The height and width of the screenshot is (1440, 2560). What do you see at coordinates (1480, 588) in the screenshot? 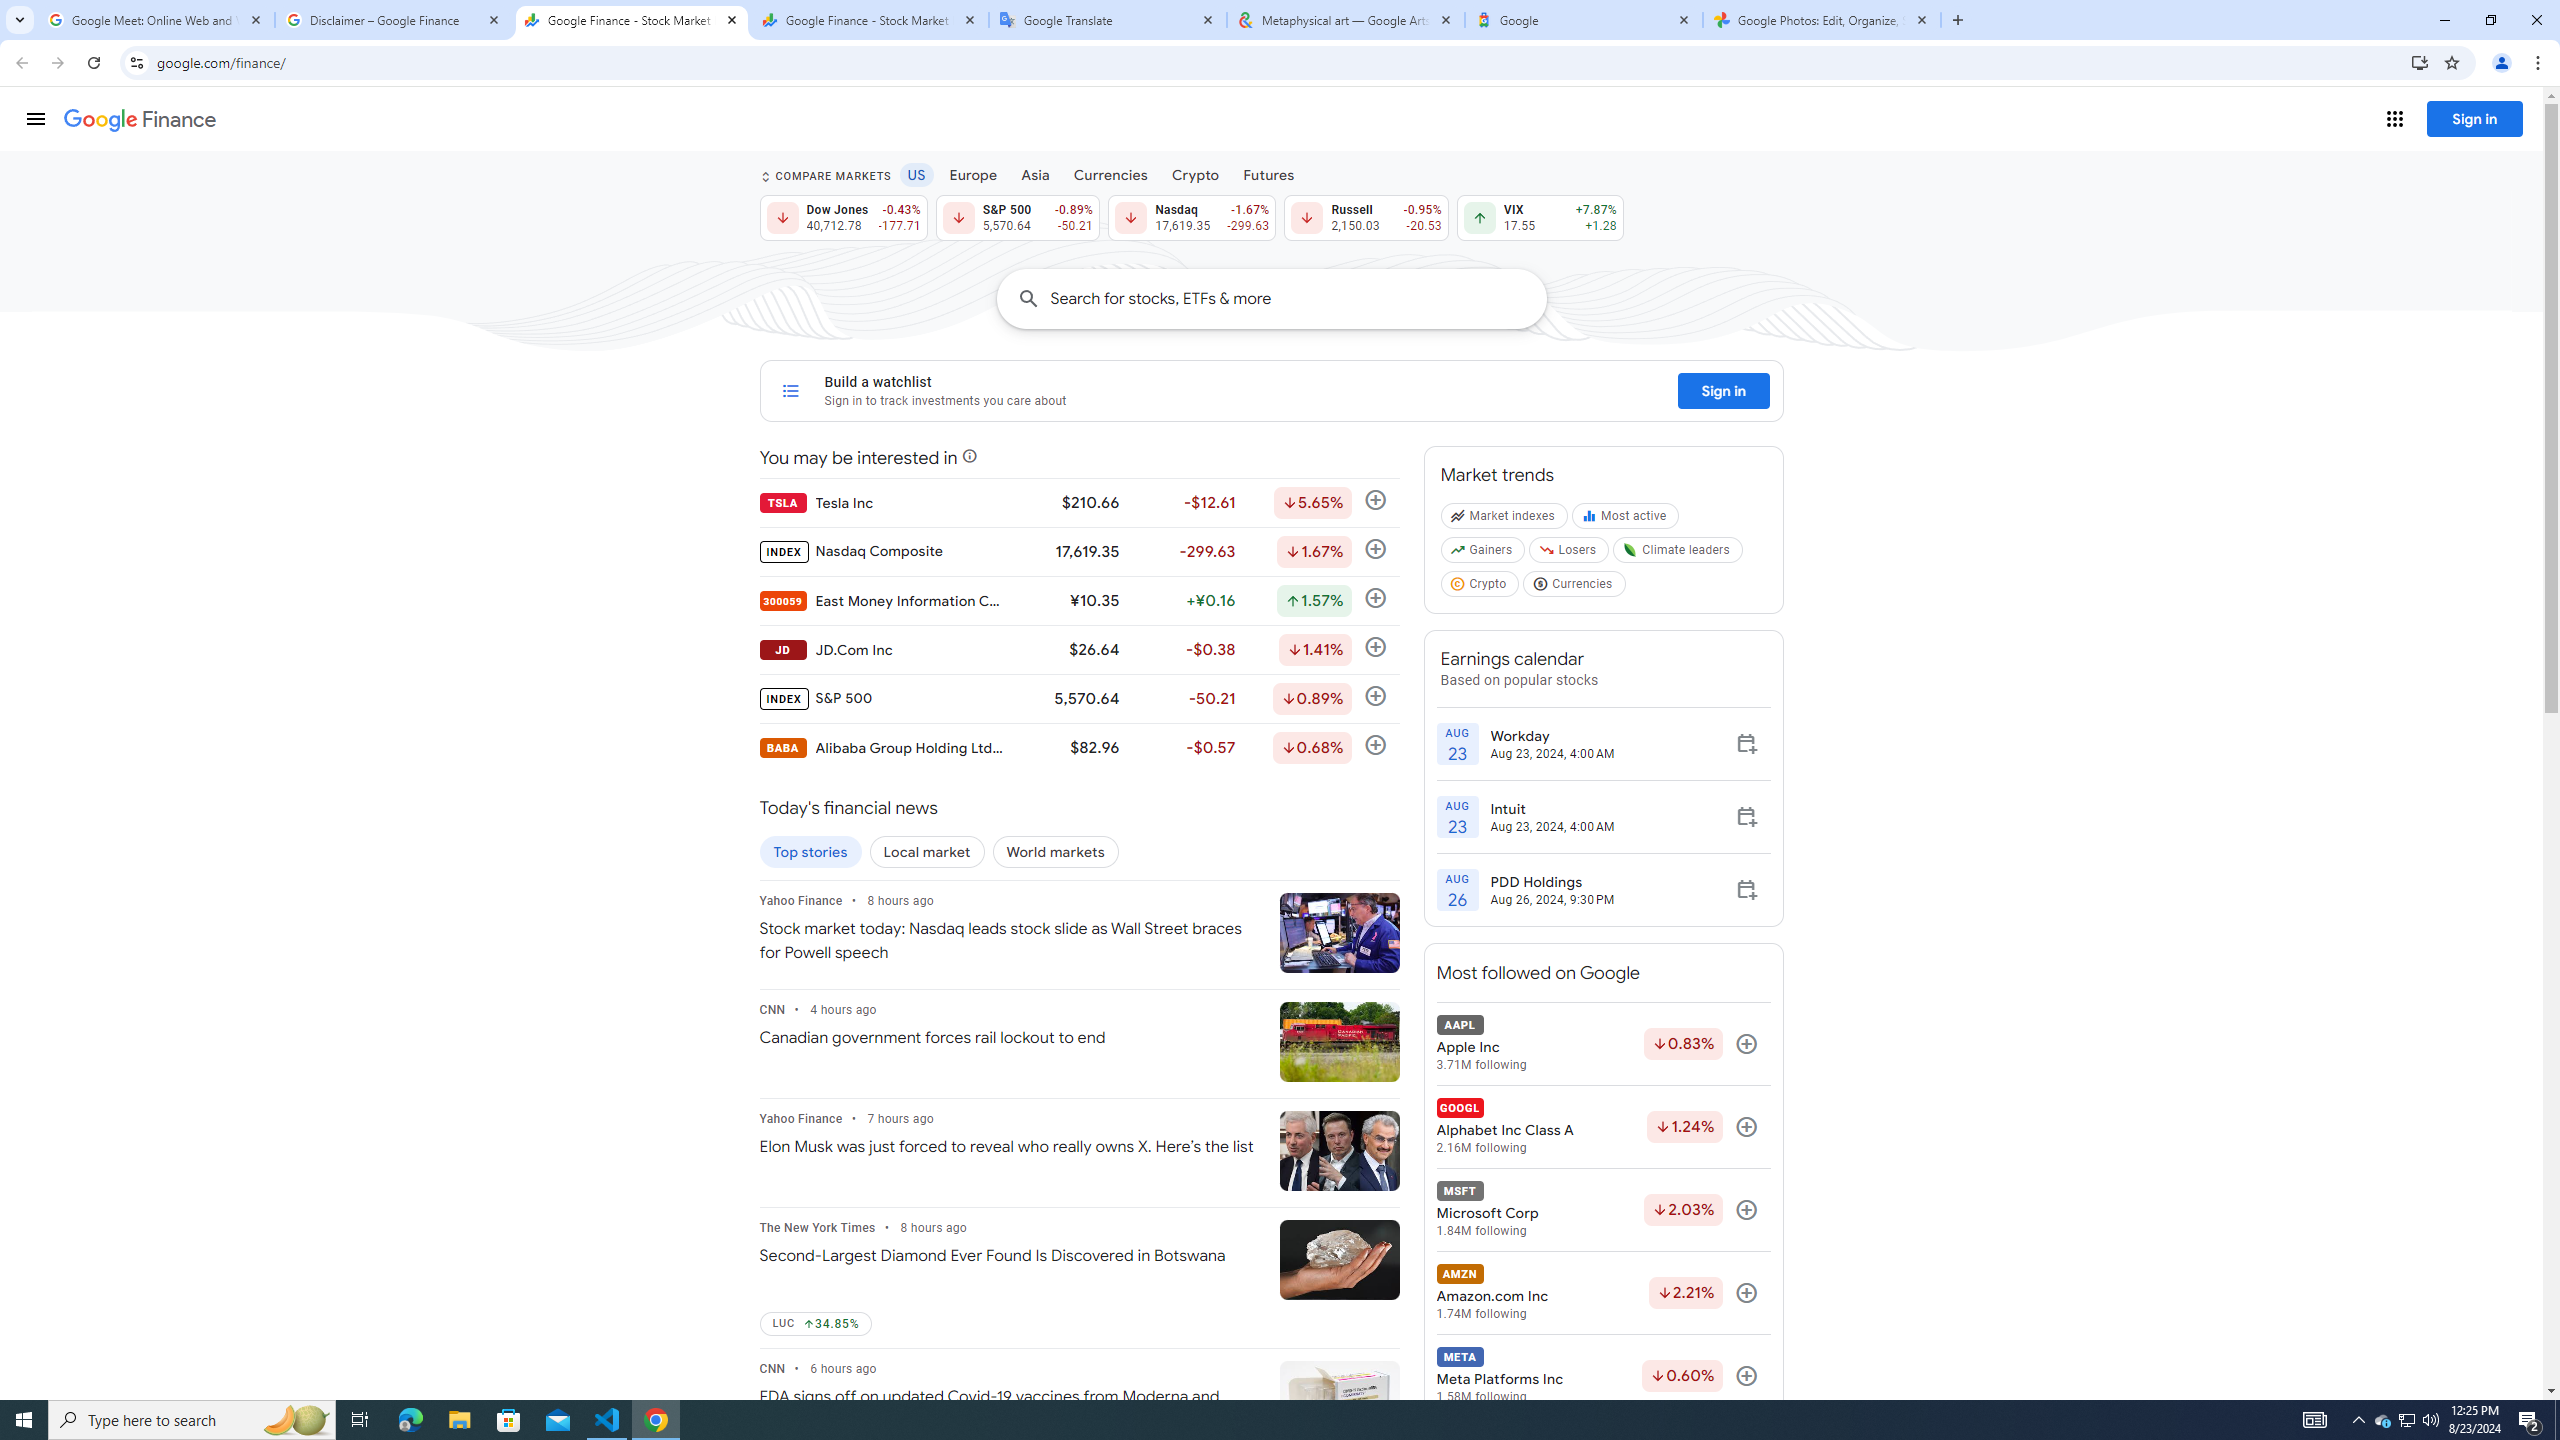
I see `Crypto` at bounding box center [1480, 588].